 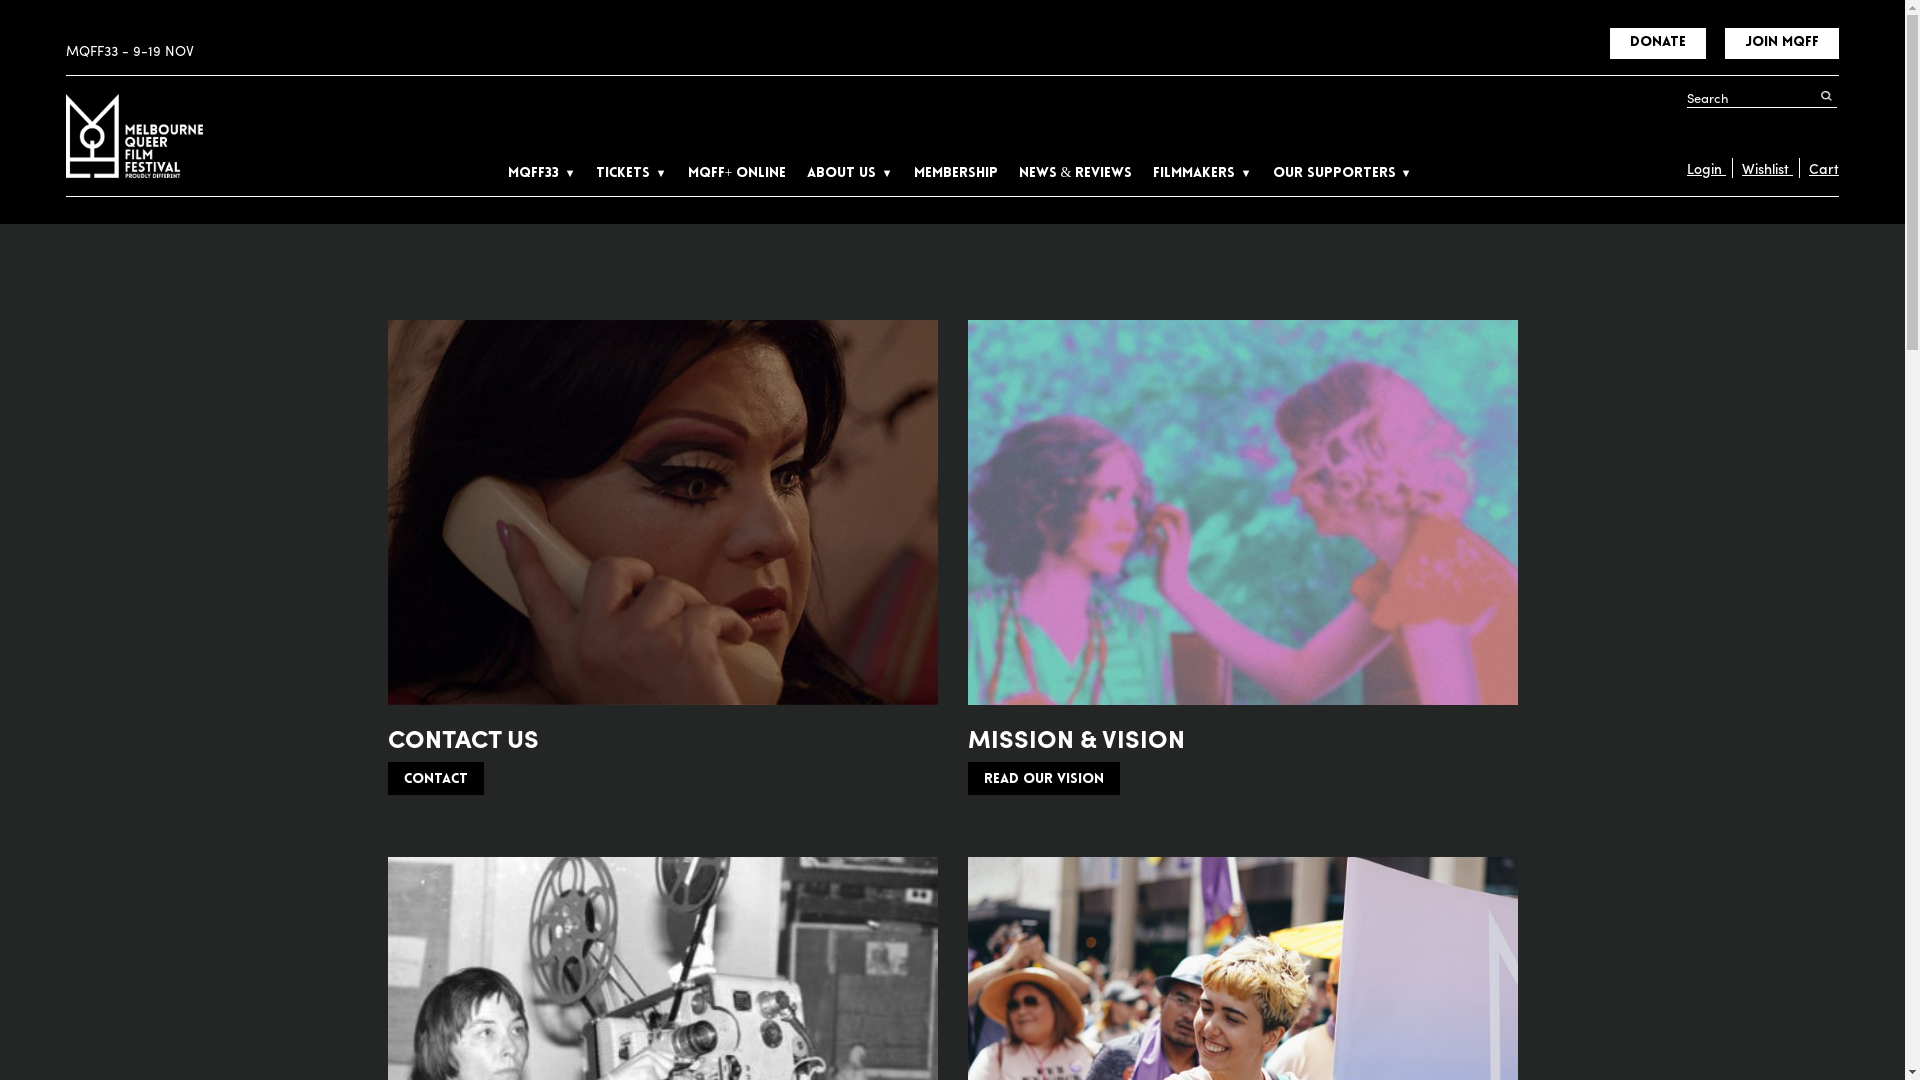 What do you see at coordinates (436, 779) in the screenshot?
I see `CONTACT` at bounding box center [436, 779].